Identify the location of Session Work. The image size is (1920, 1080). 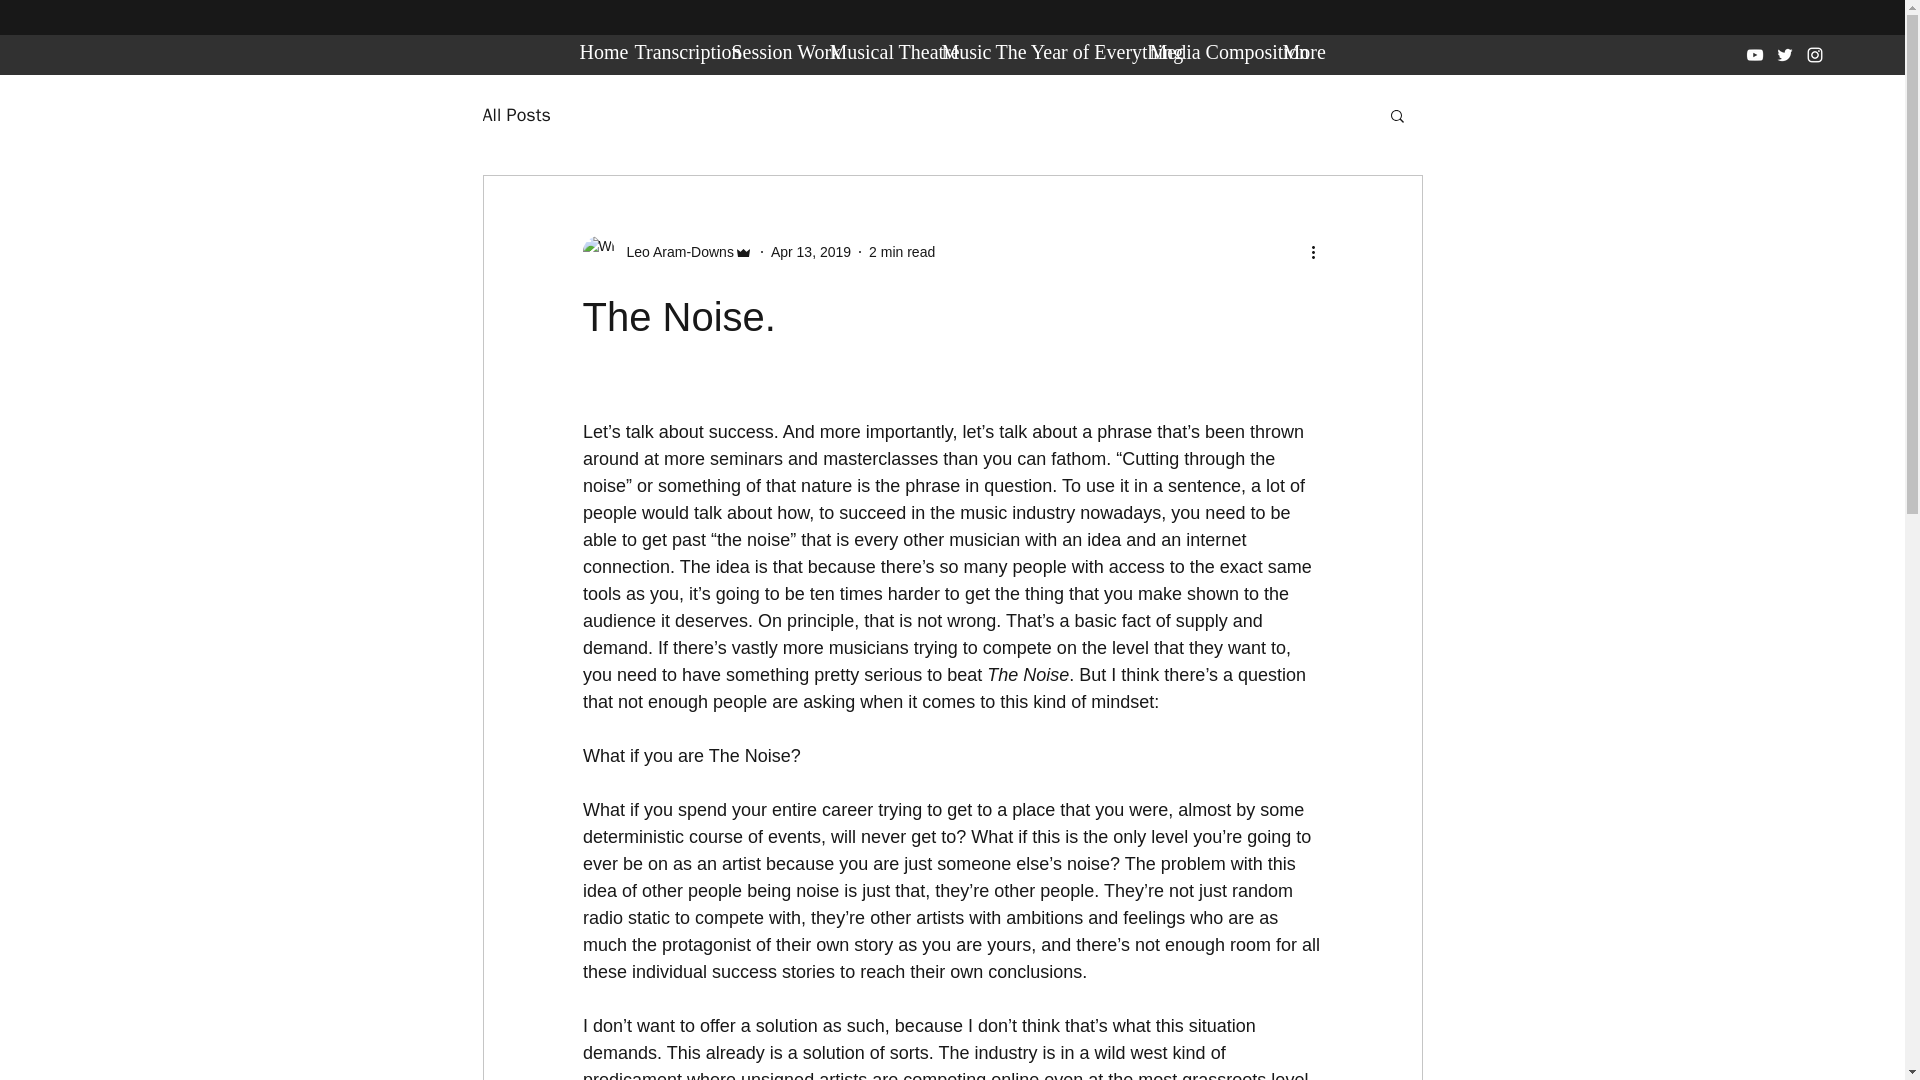
(770, 52).